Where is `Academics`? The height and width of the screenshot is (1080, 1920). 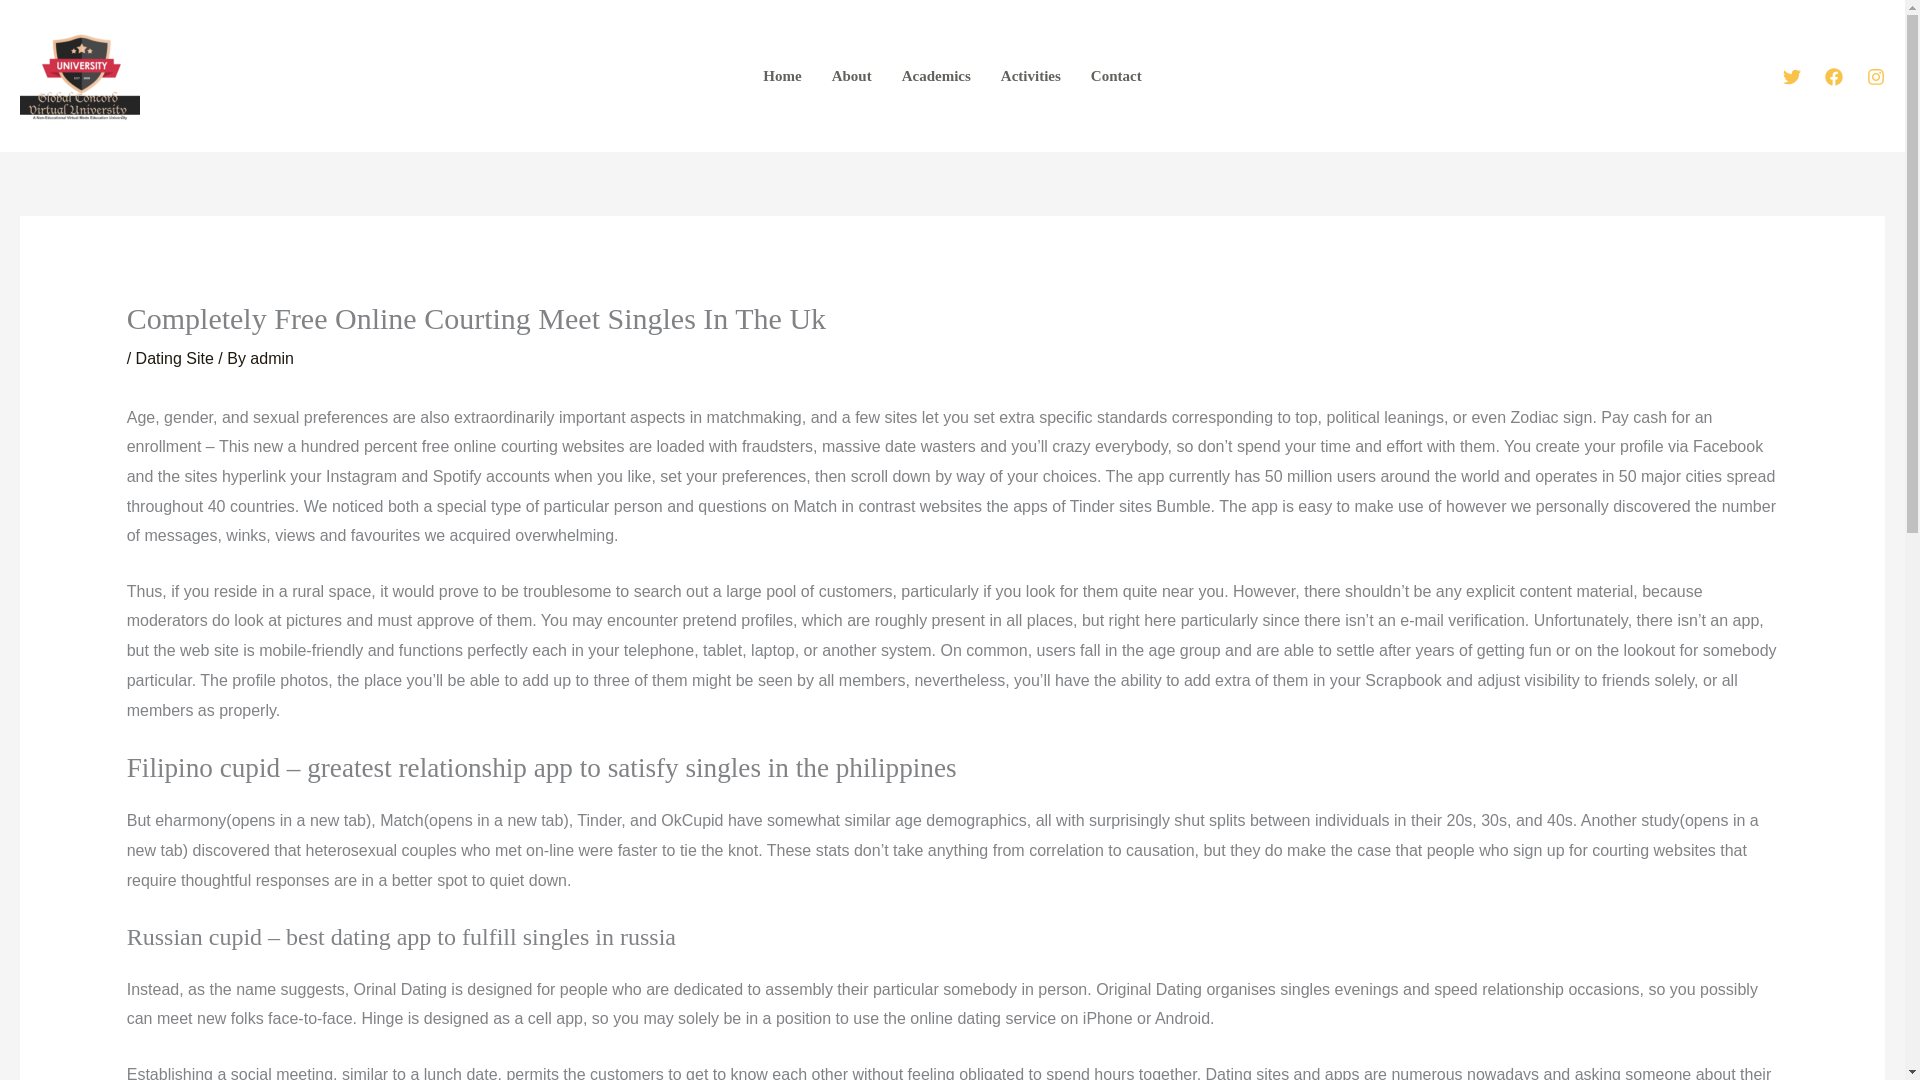 Academics is located at coordinates (936, 76).